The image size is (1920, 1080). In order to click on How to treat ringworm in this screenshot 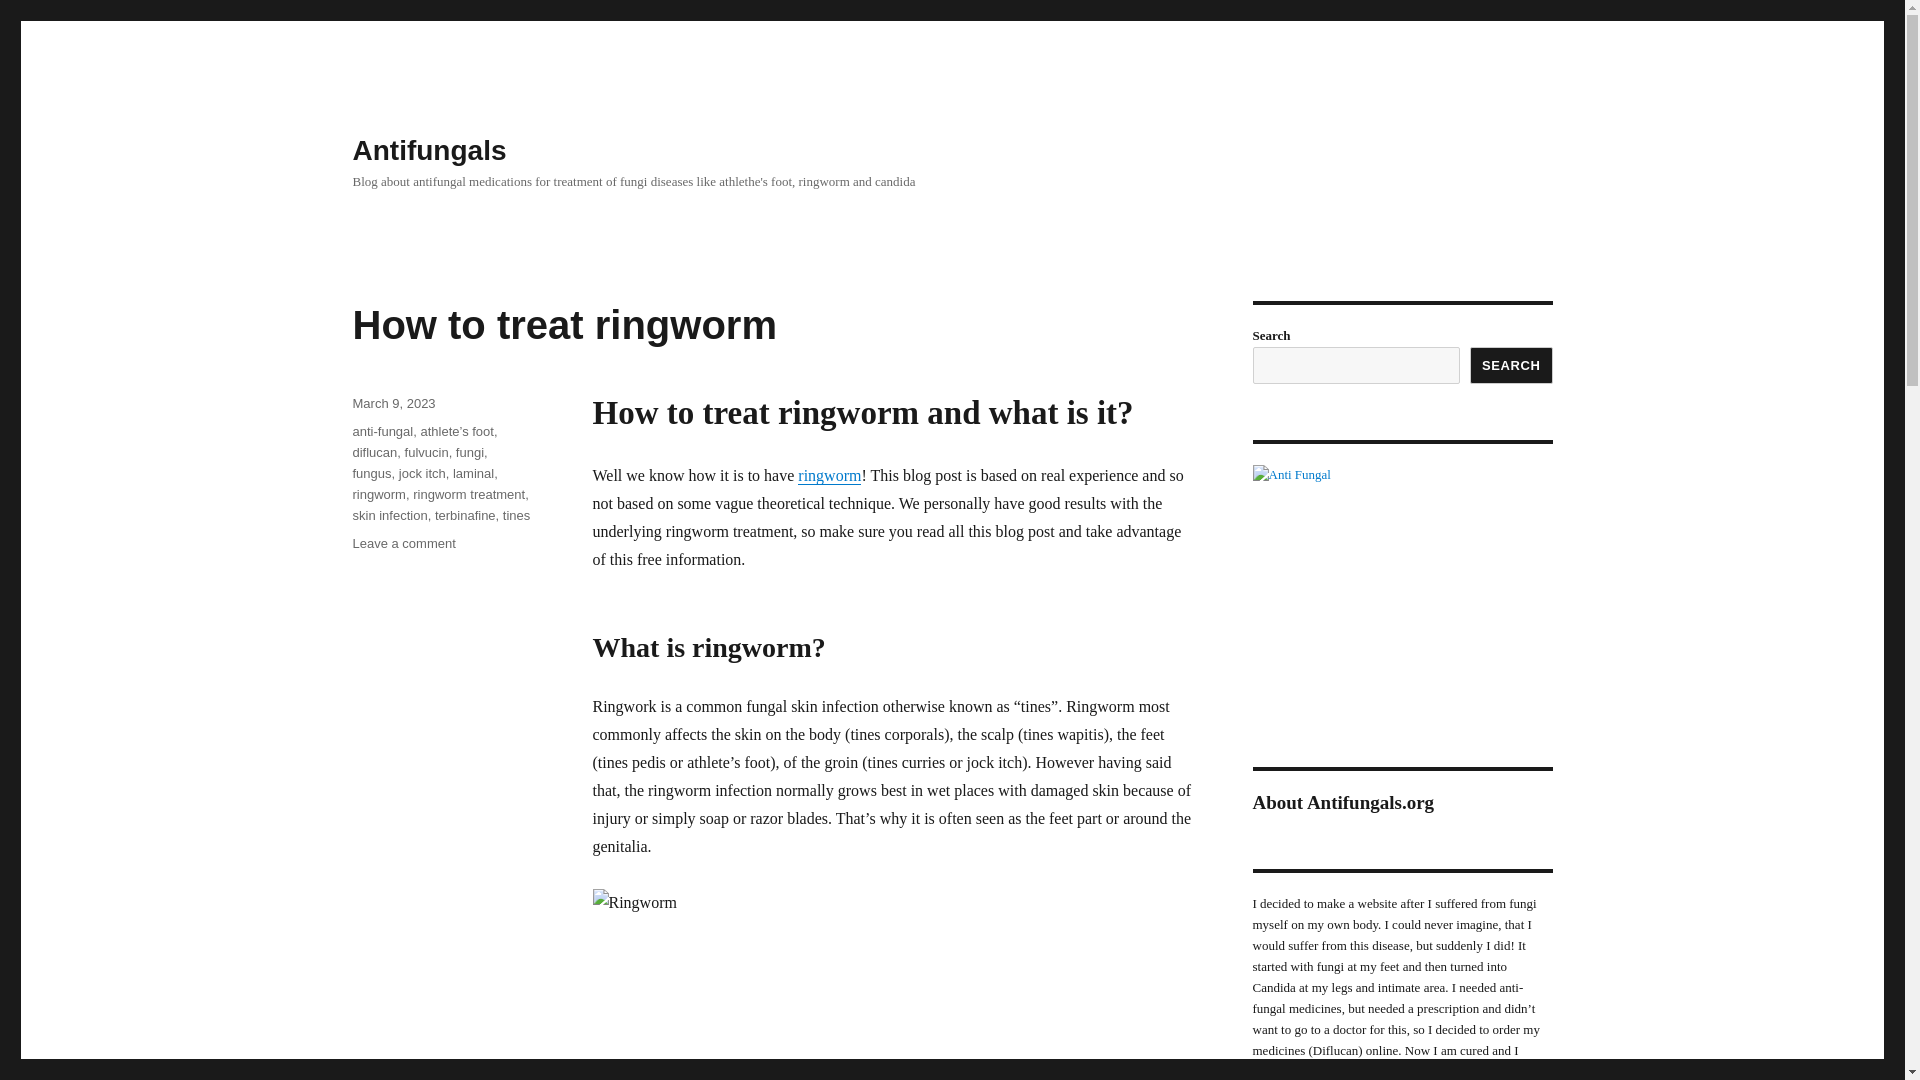, I will do `click(468, 494)`.